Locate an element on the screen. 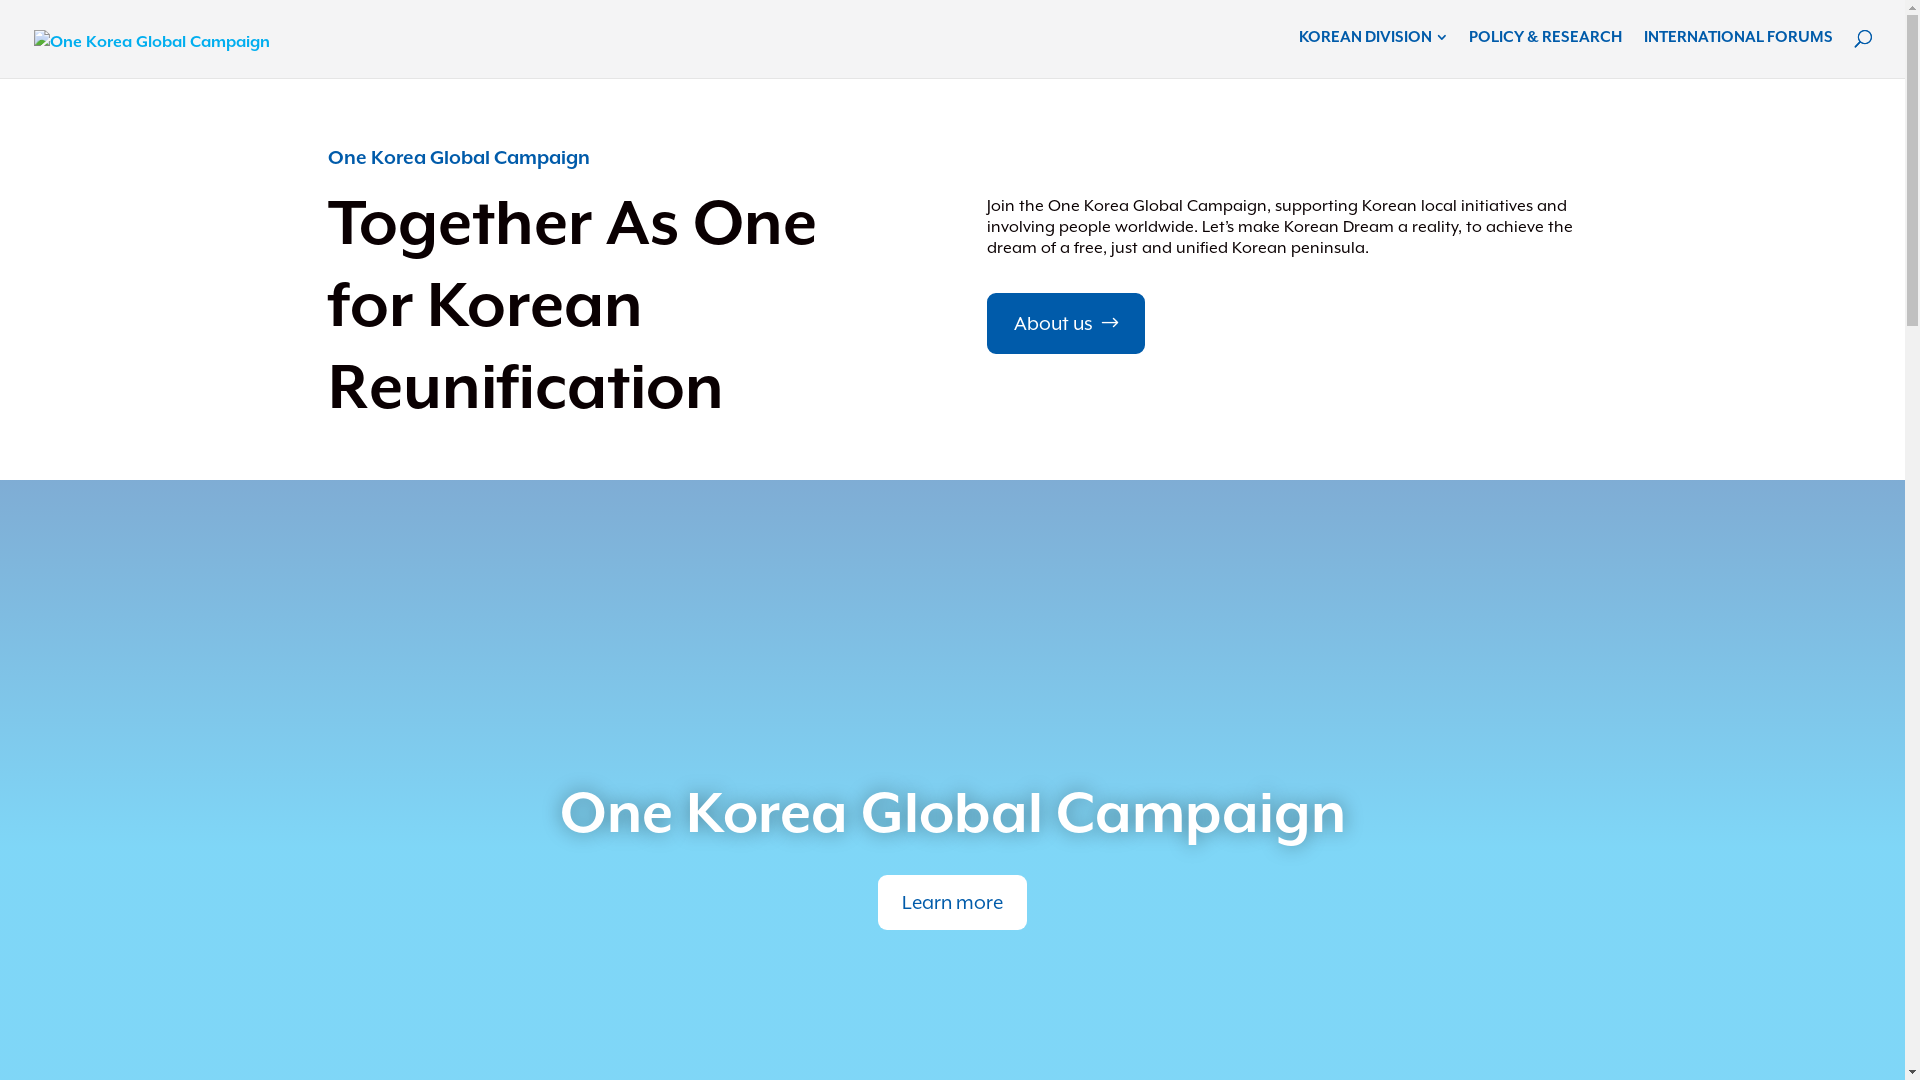  INTERNATIONAL FORUMS is located at coordinates (1738, 39).